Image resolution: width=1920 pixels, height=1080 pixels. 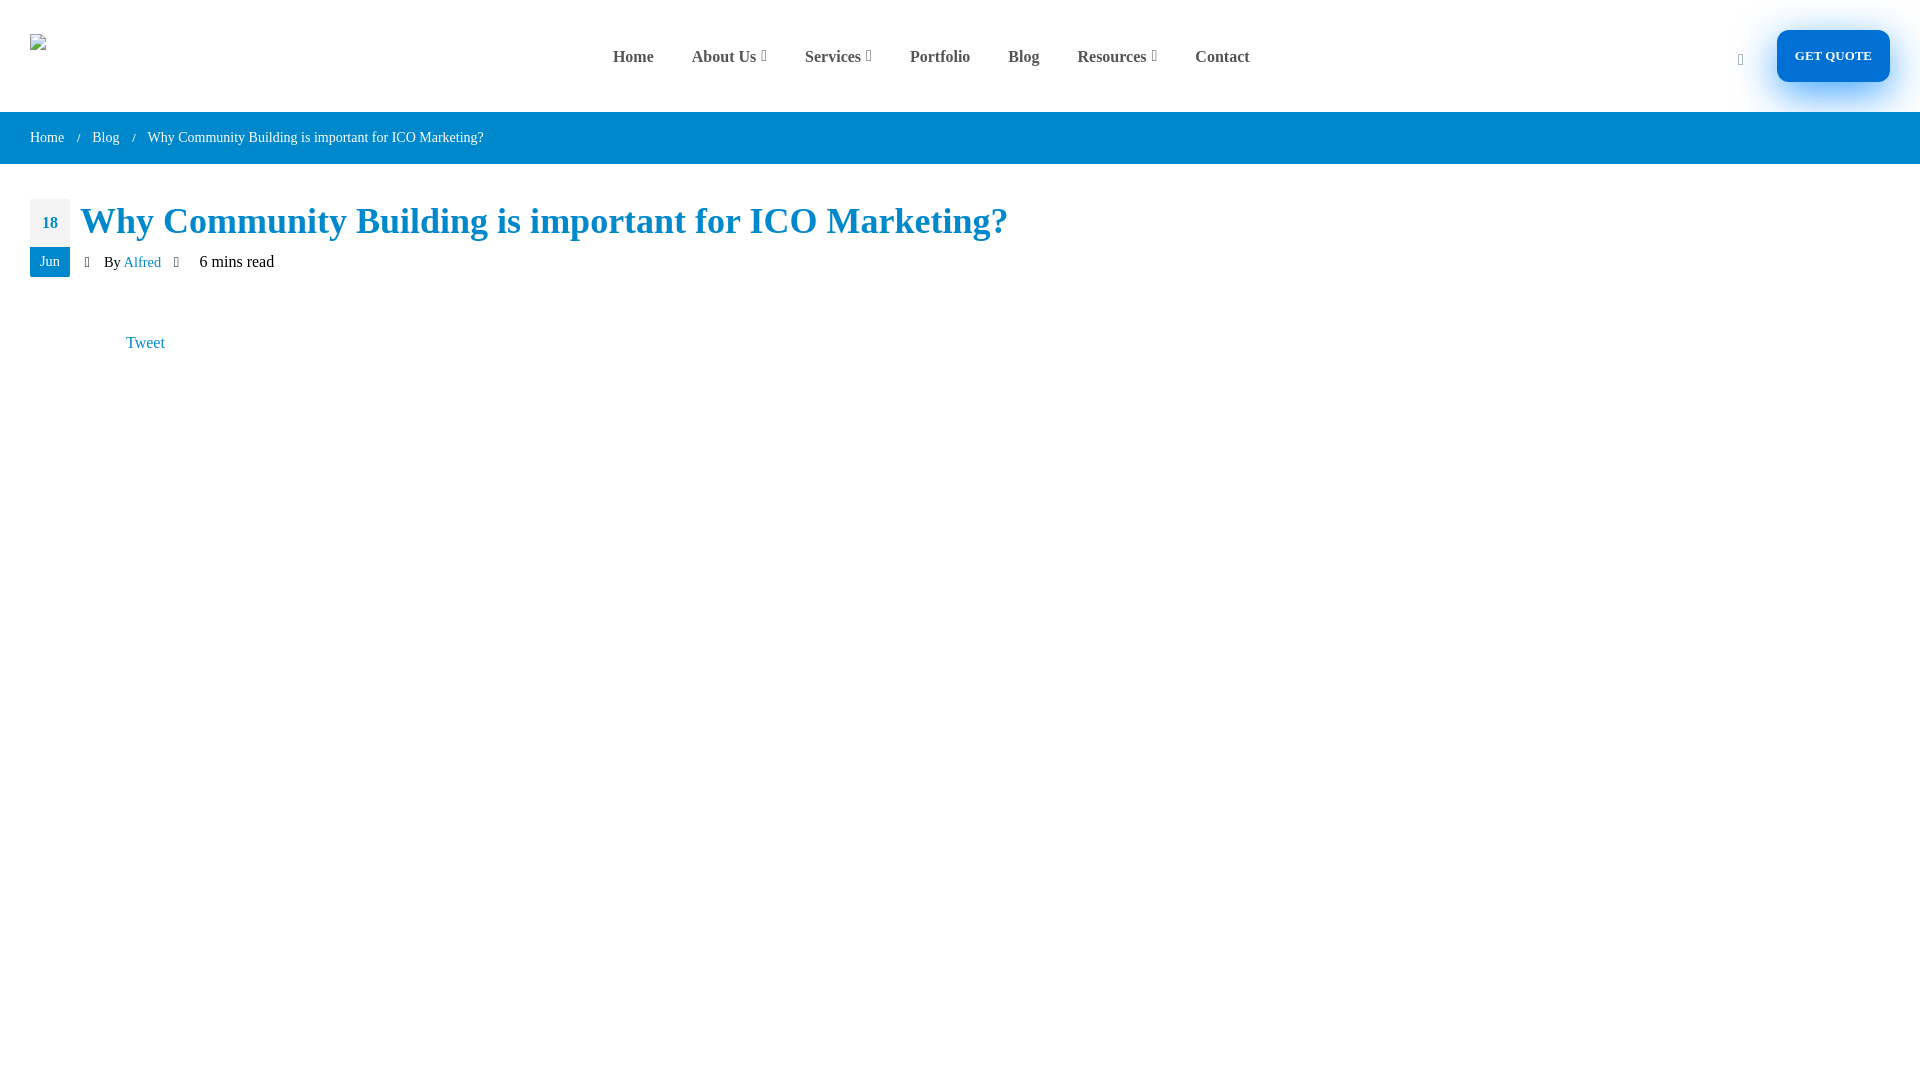 I want to click on Home, so click(x=640, y=56).